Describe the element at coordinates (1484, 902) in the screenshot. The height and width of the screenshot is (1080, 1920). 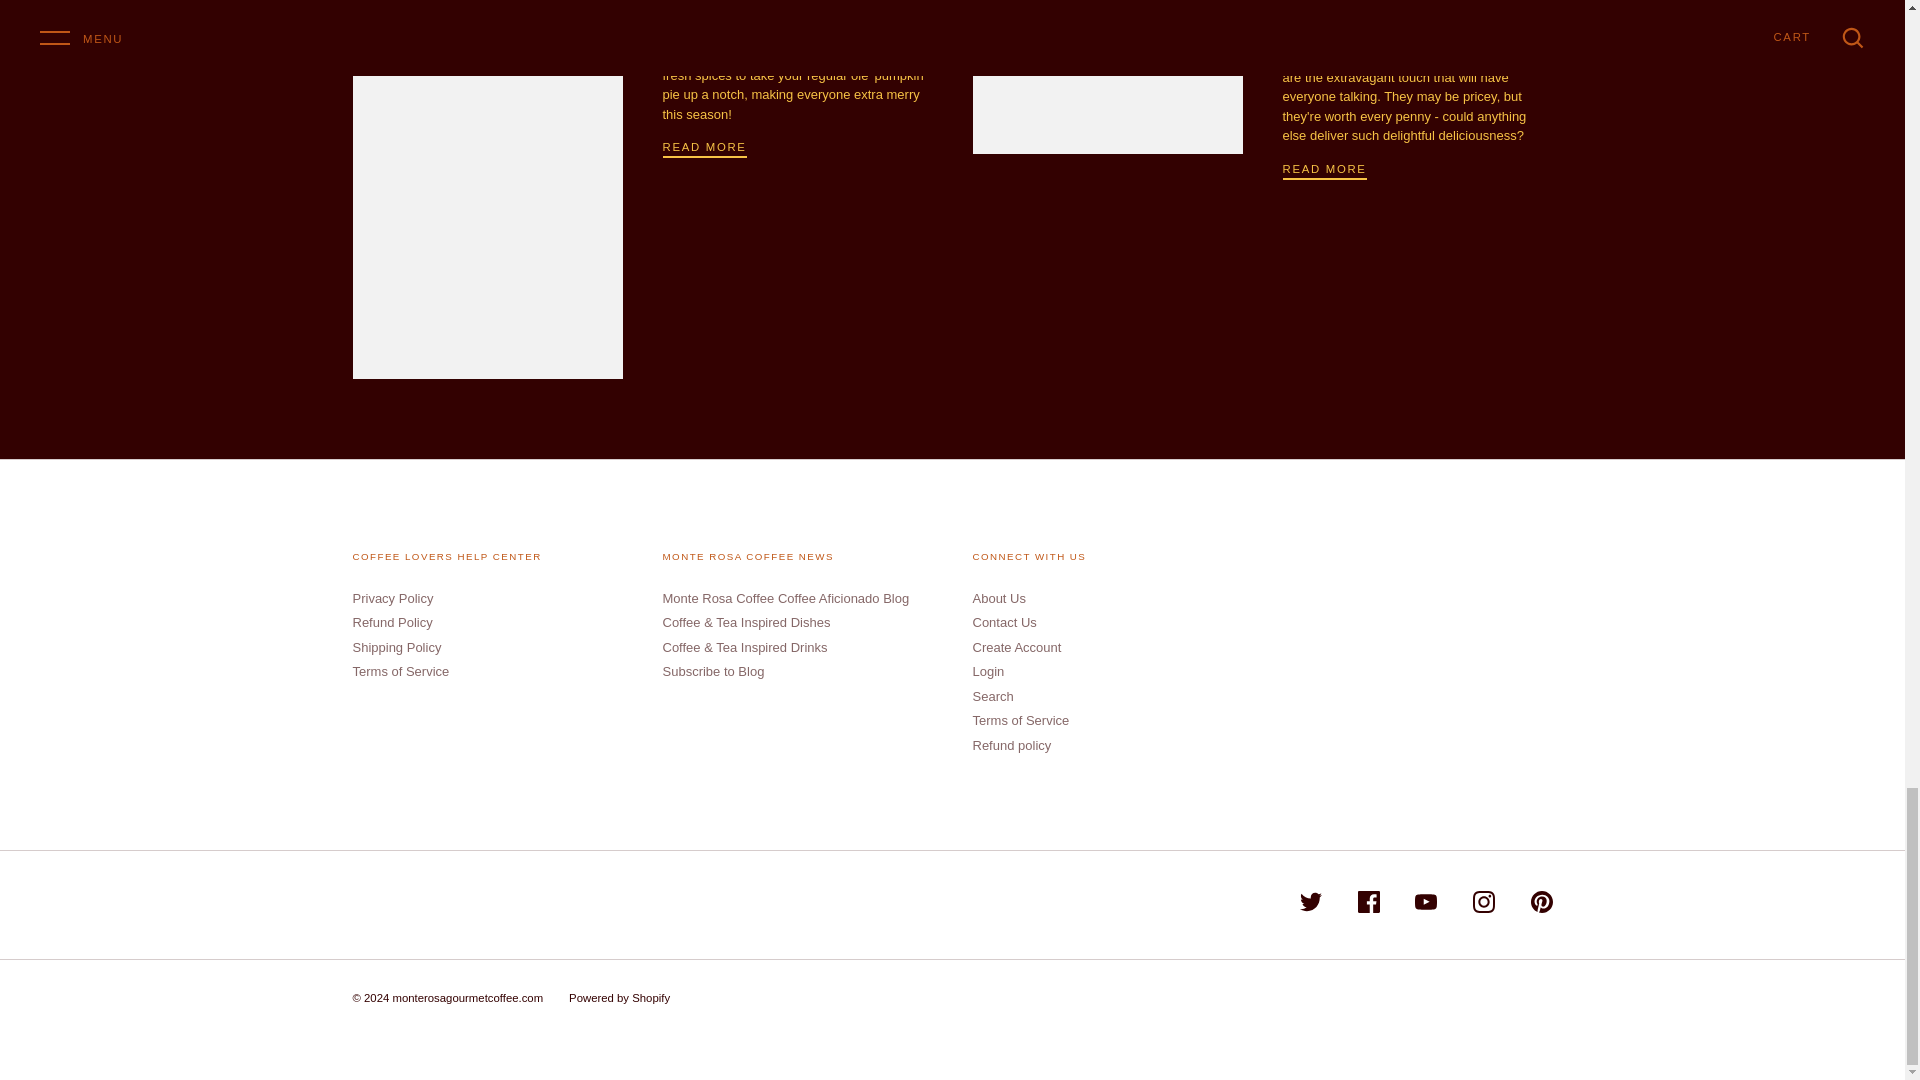
I see `Instagram` at that location.